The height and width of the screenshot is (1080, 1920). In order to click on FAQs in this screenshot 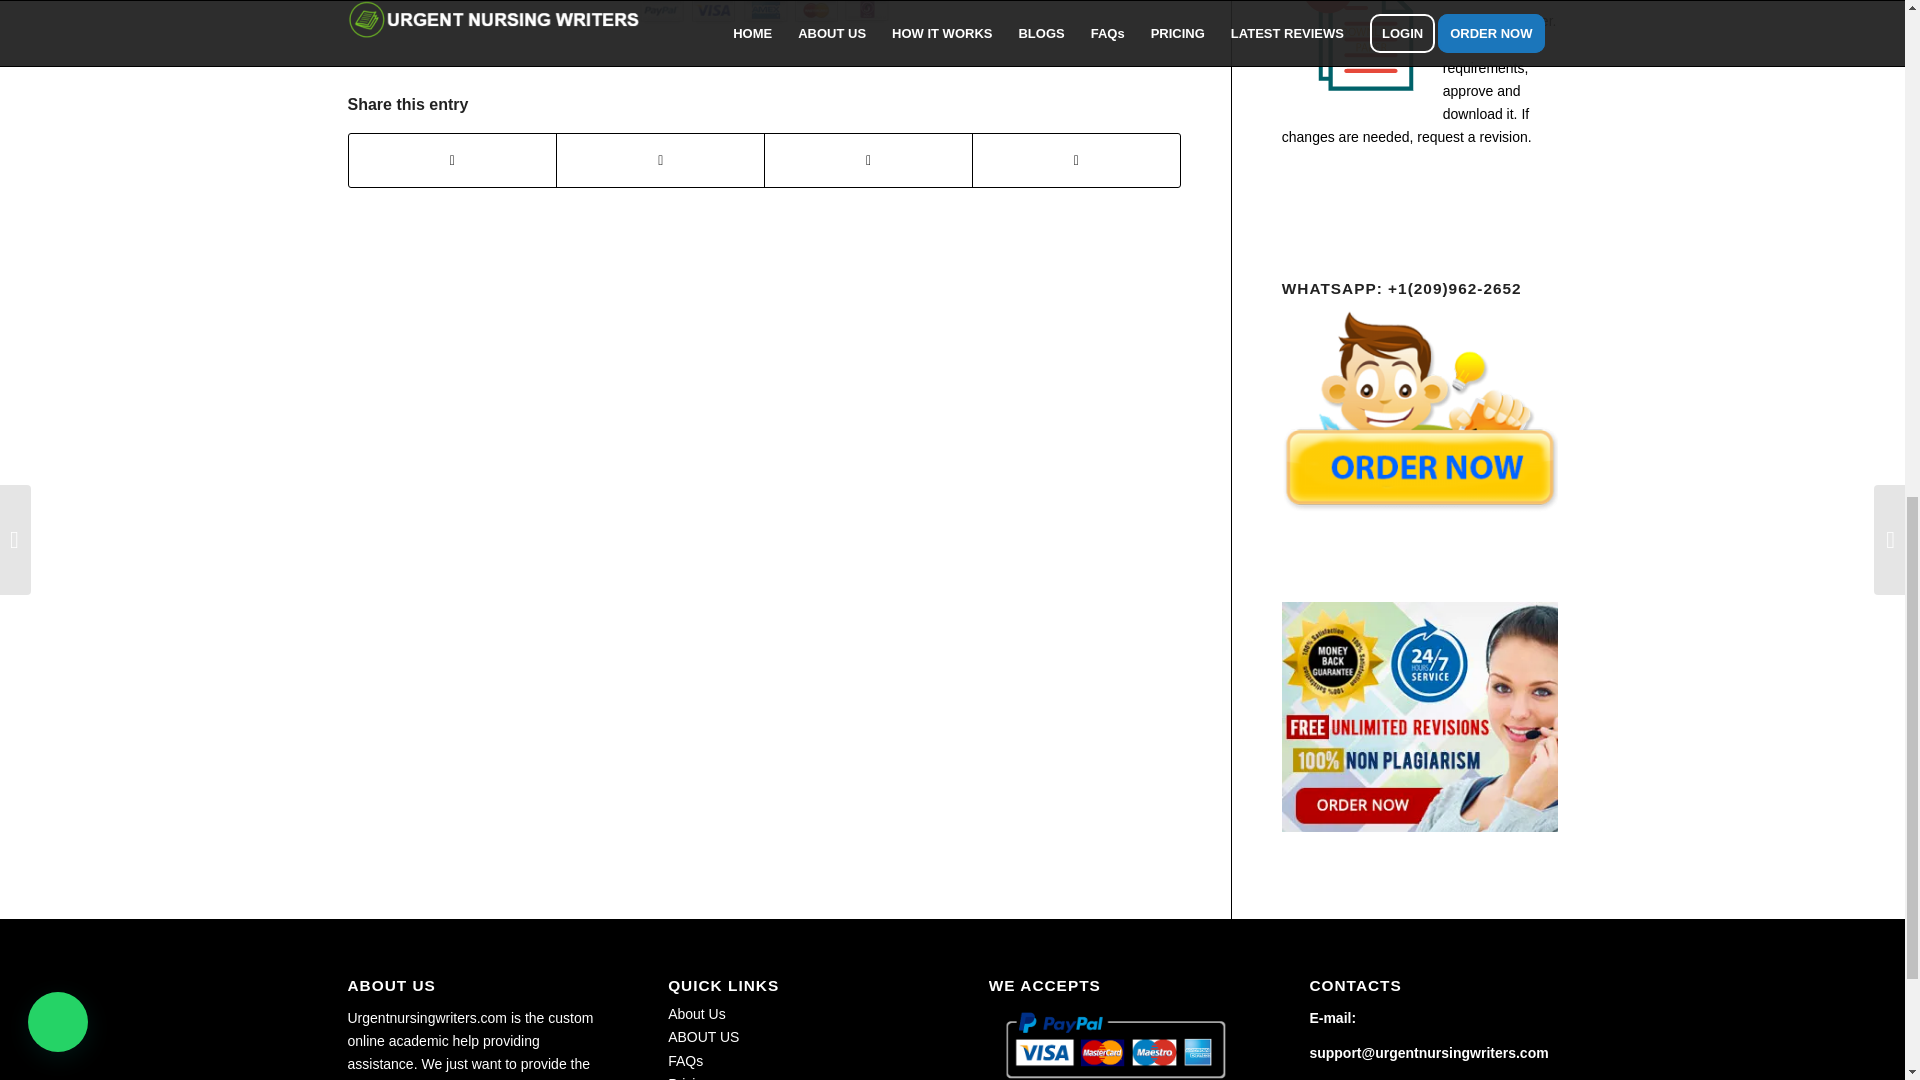, I will do `click(685, 1061)`.